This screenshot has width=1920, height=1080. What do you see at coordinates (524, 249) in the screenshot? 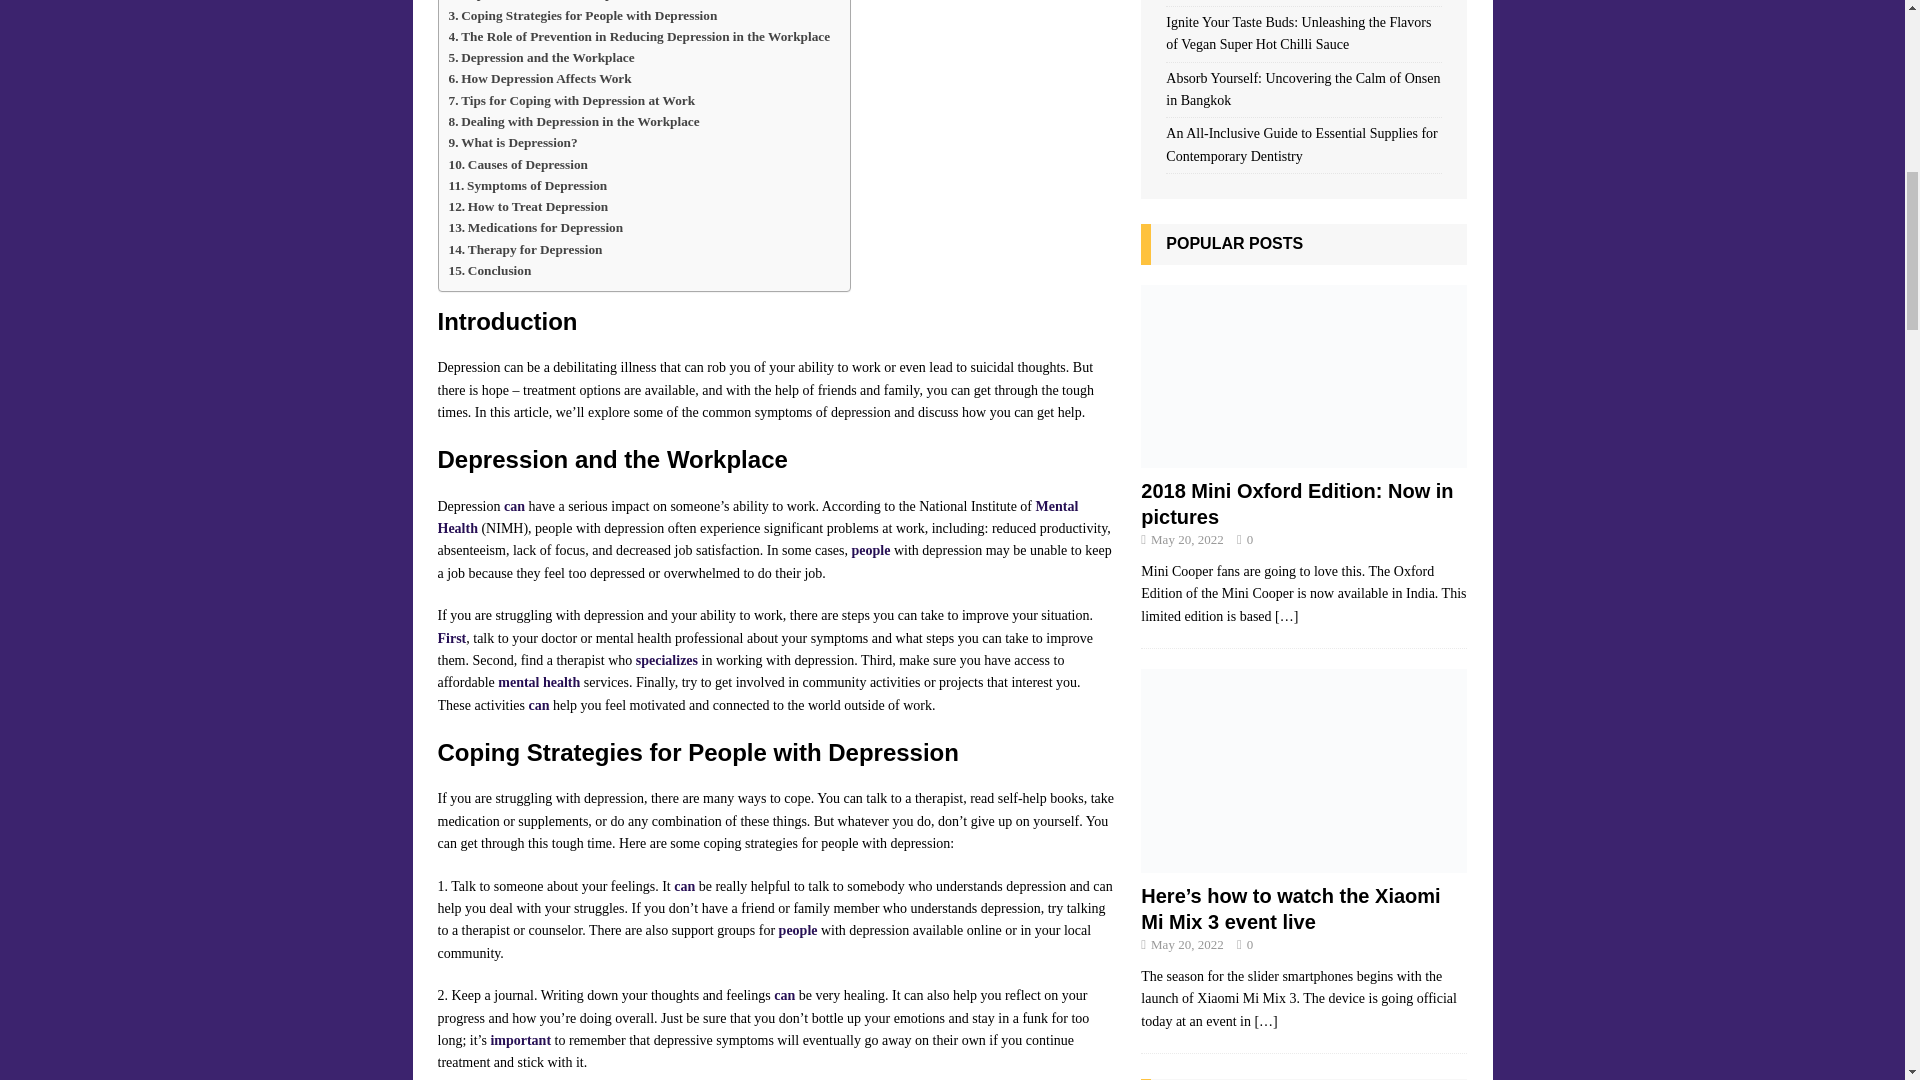
I see `Therapy for Depression` at bounding box center [524, 249].